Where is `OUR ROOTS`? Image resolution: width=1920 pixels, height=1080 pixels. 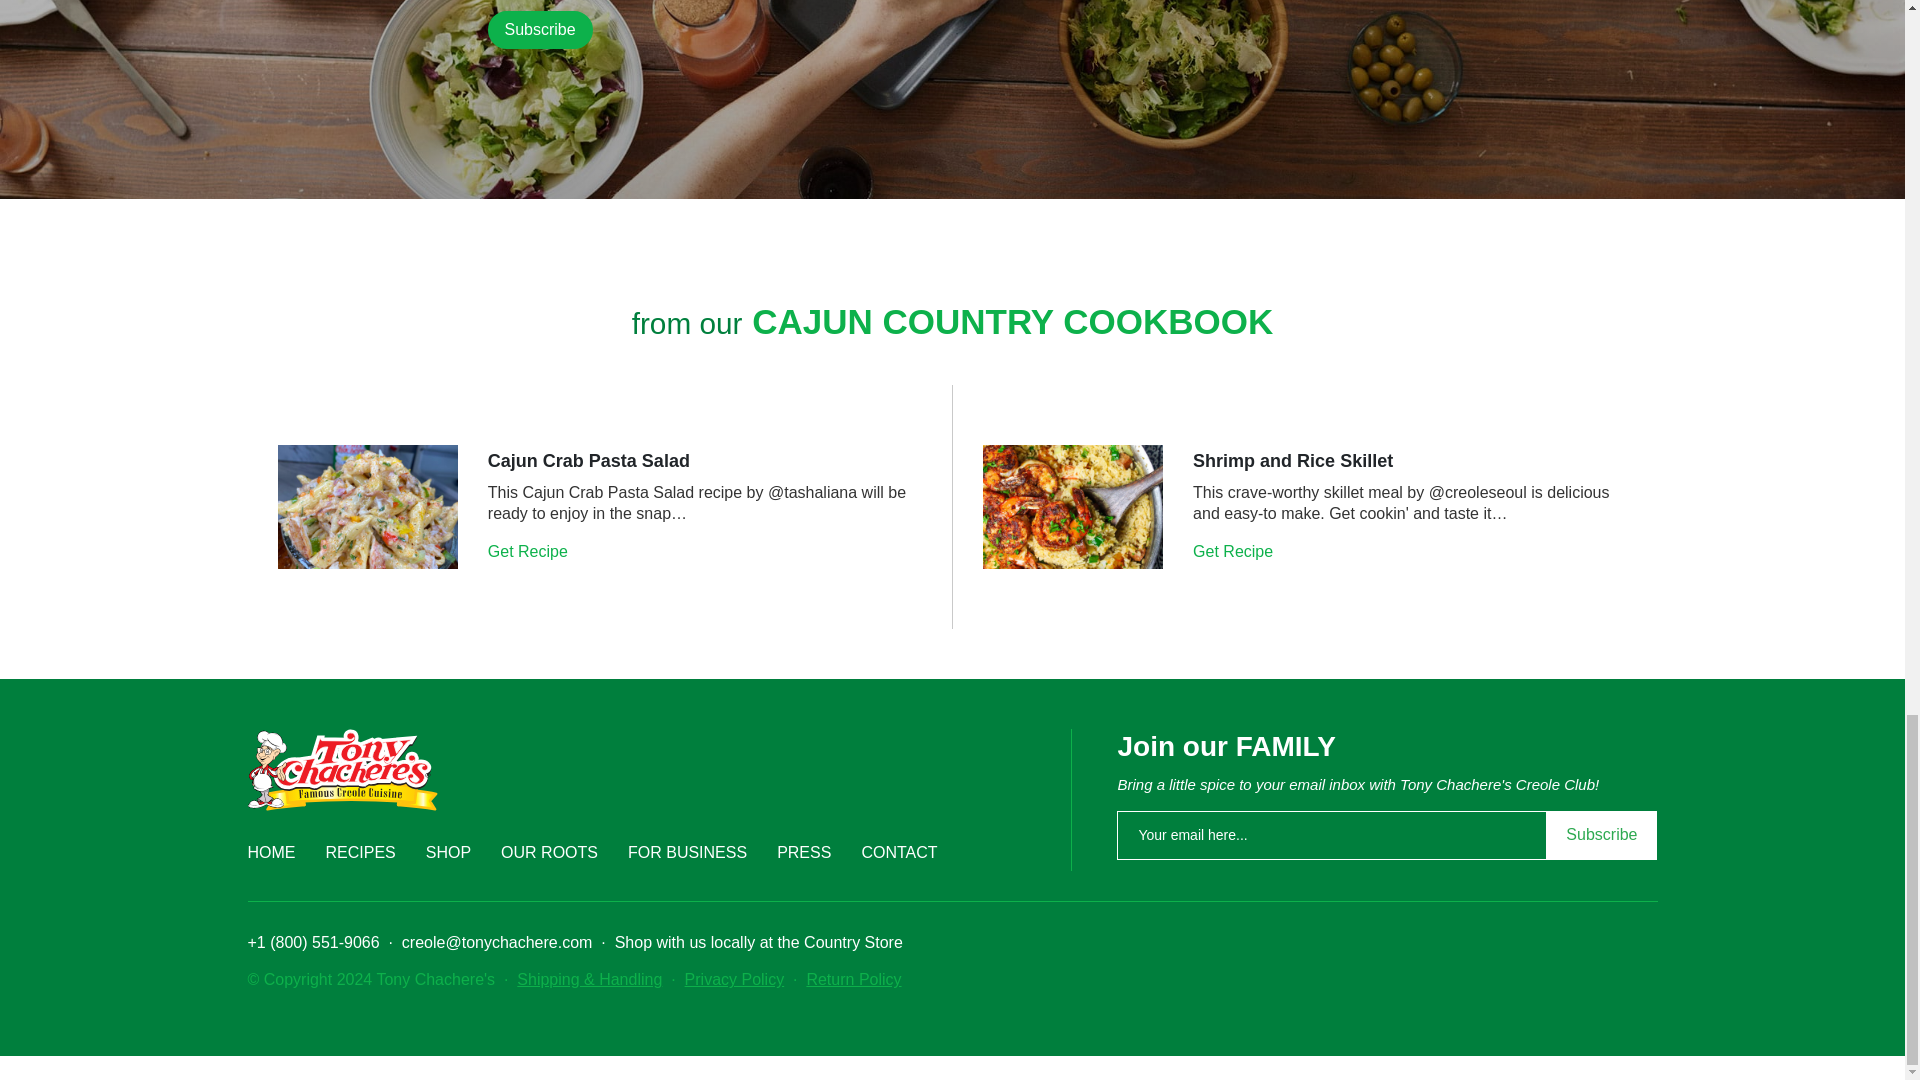 OUR ROOTS is located at coordinates (549, 852).